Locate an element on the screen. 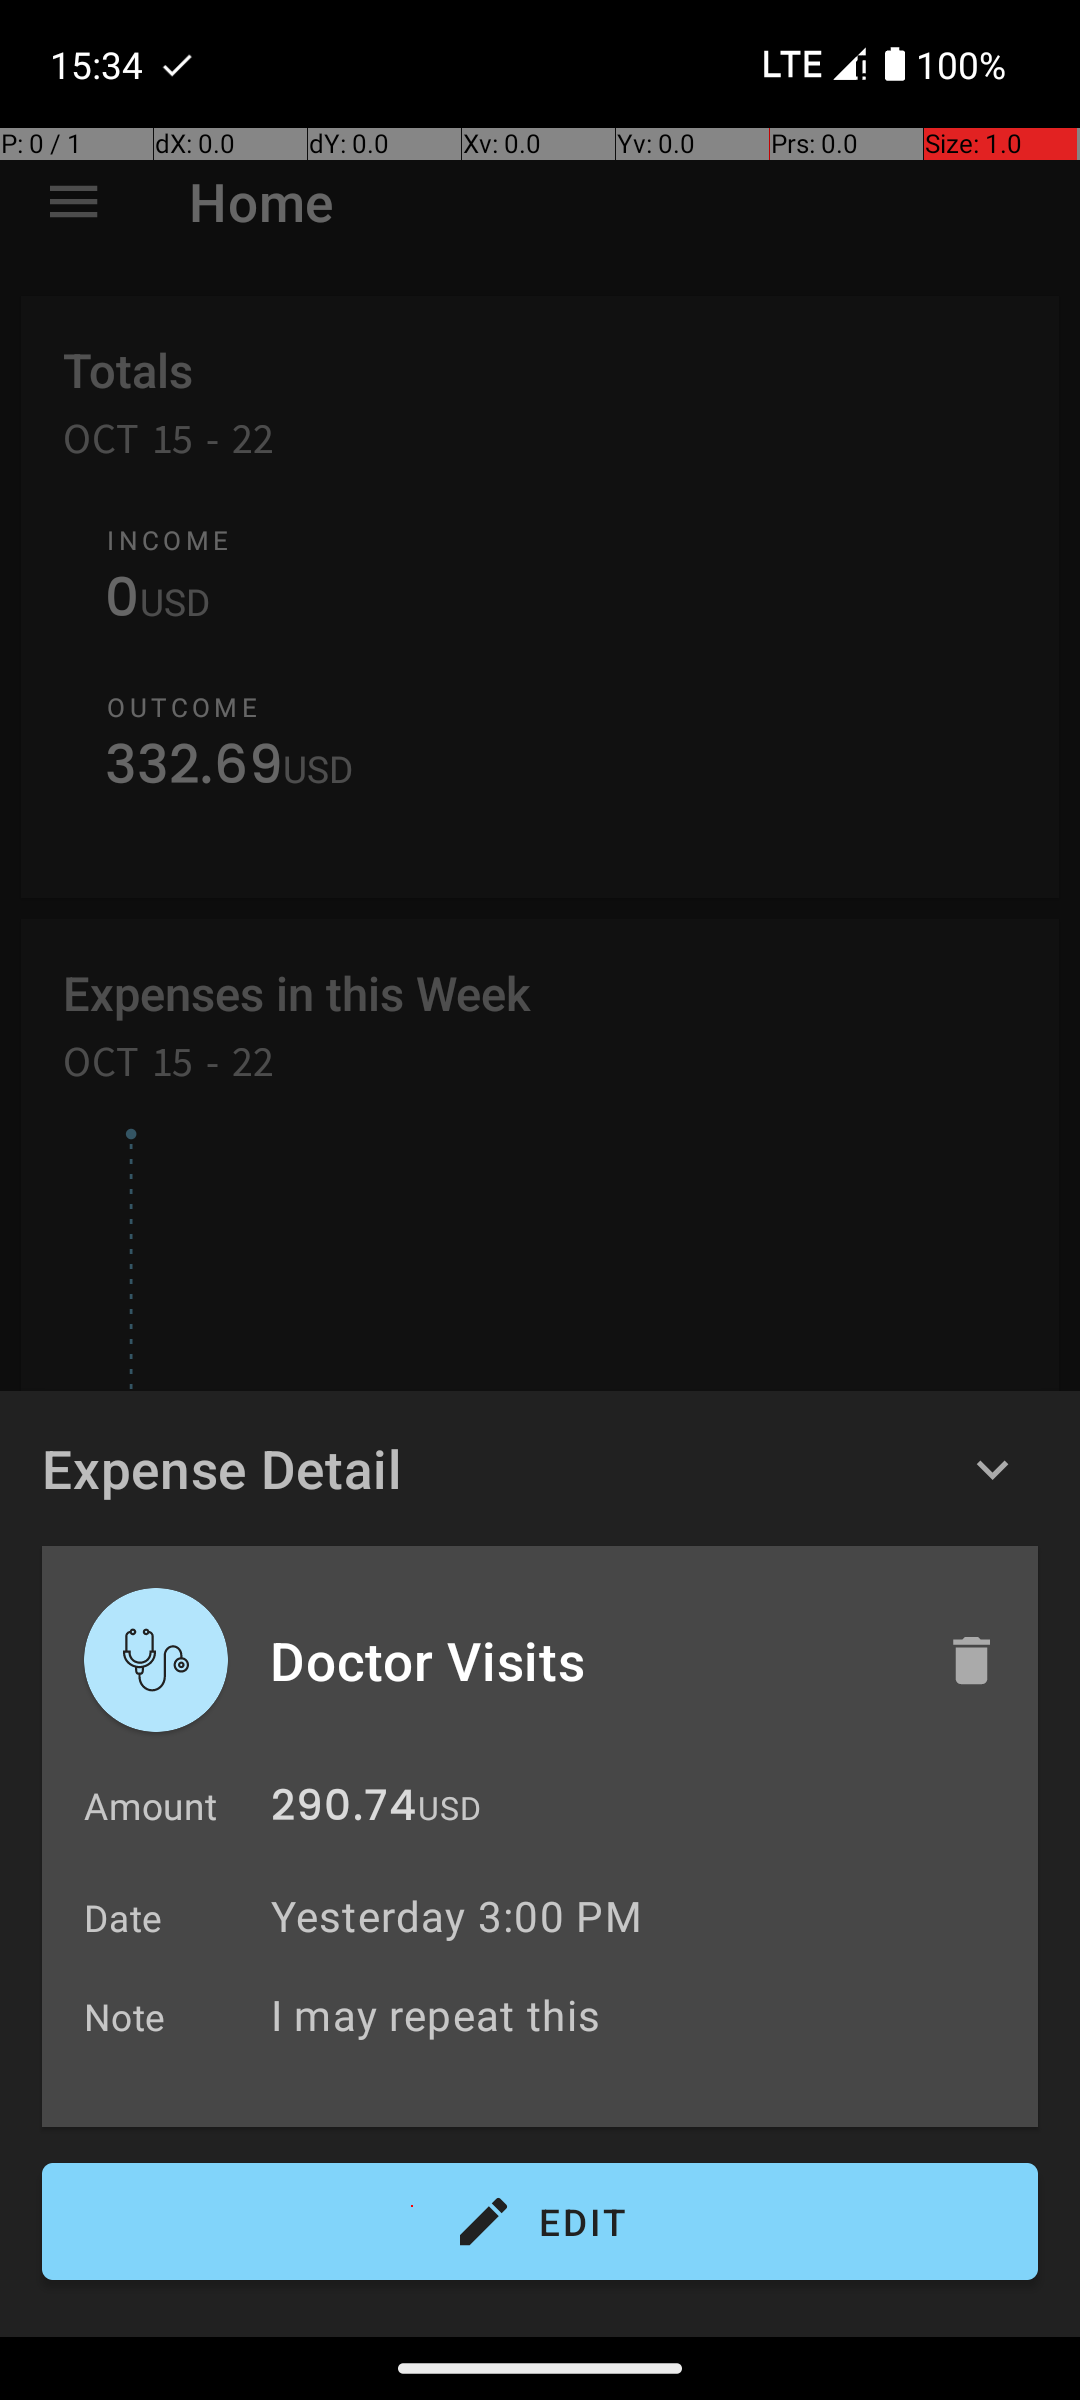 The height and width of the screenshot is (2400, 1080). Yesterday 3:00 PM is located at coordinates (456, 1916).